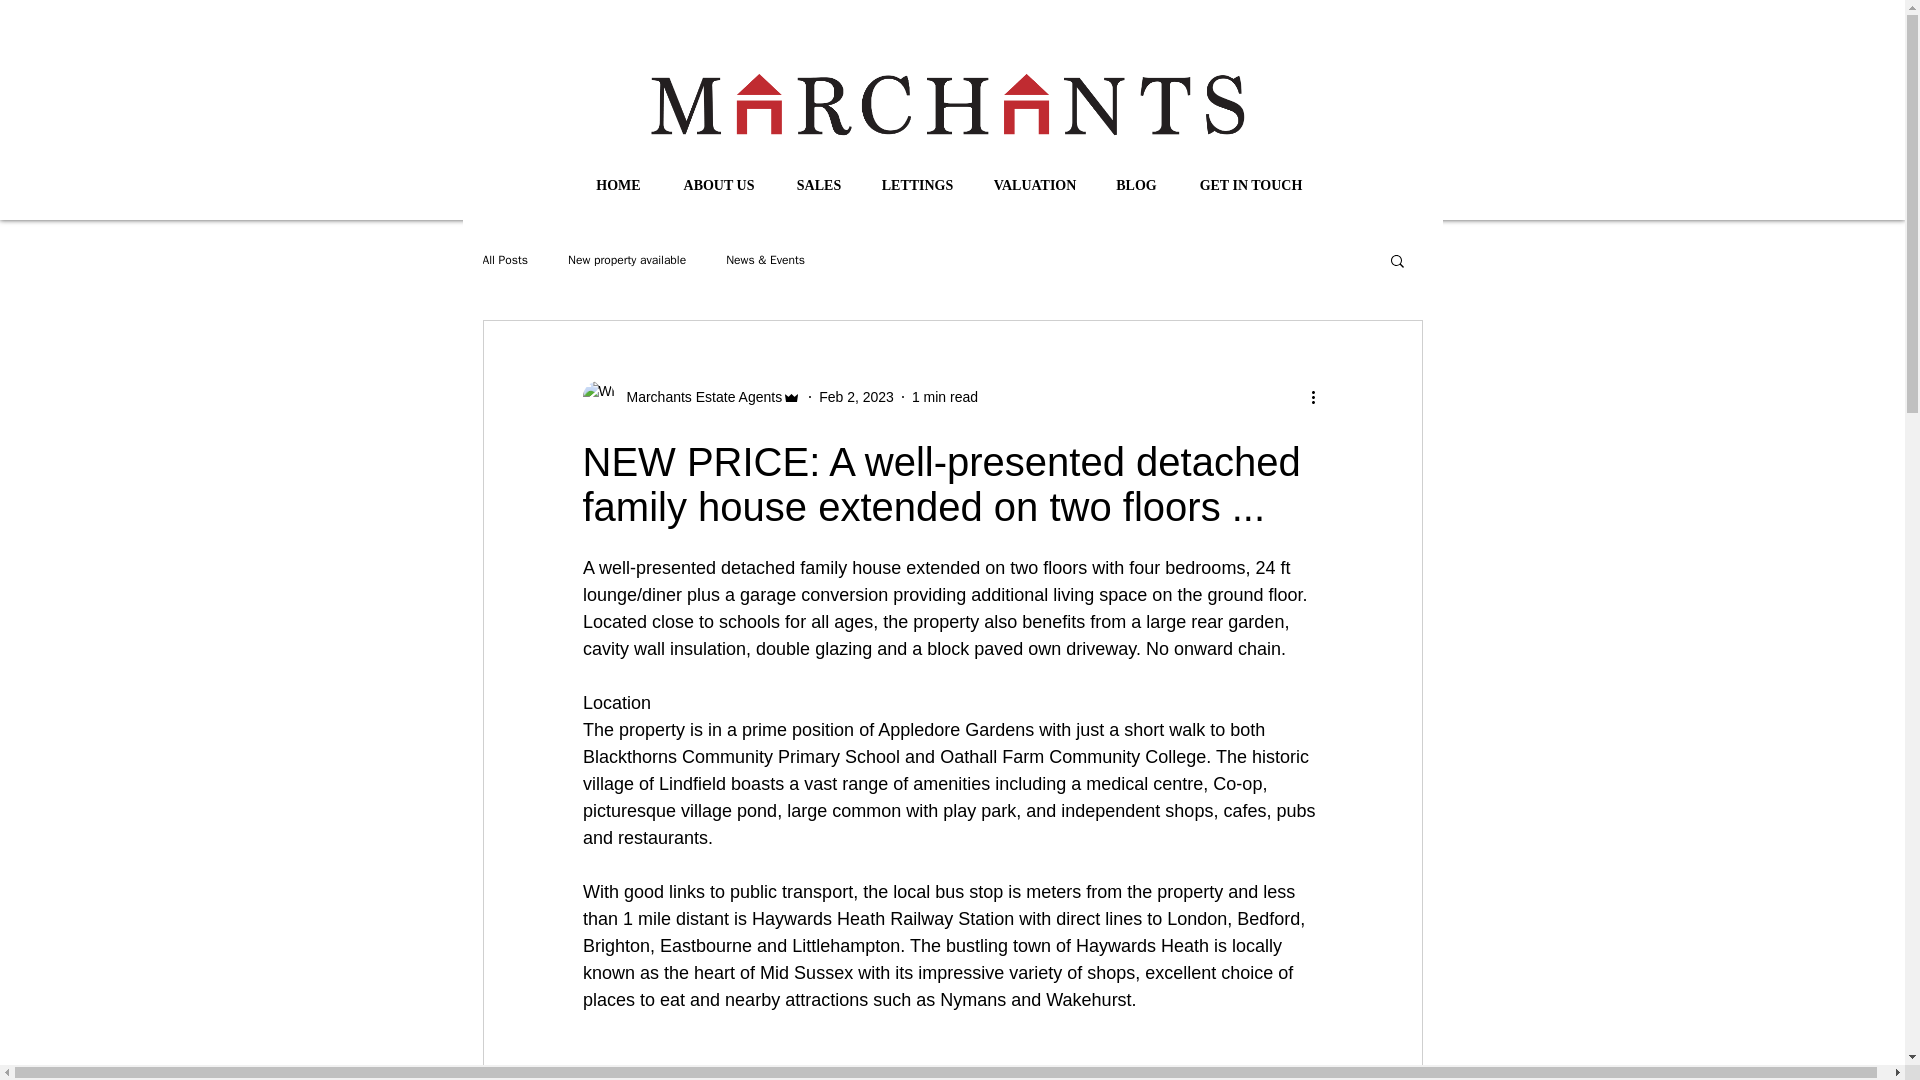 Image resolution: width=1920 pixels, height=1080 pixels. What do you see at coordinates (619, 185) in the screenshot?
I see `HOME` at bounding box center [619, 185].